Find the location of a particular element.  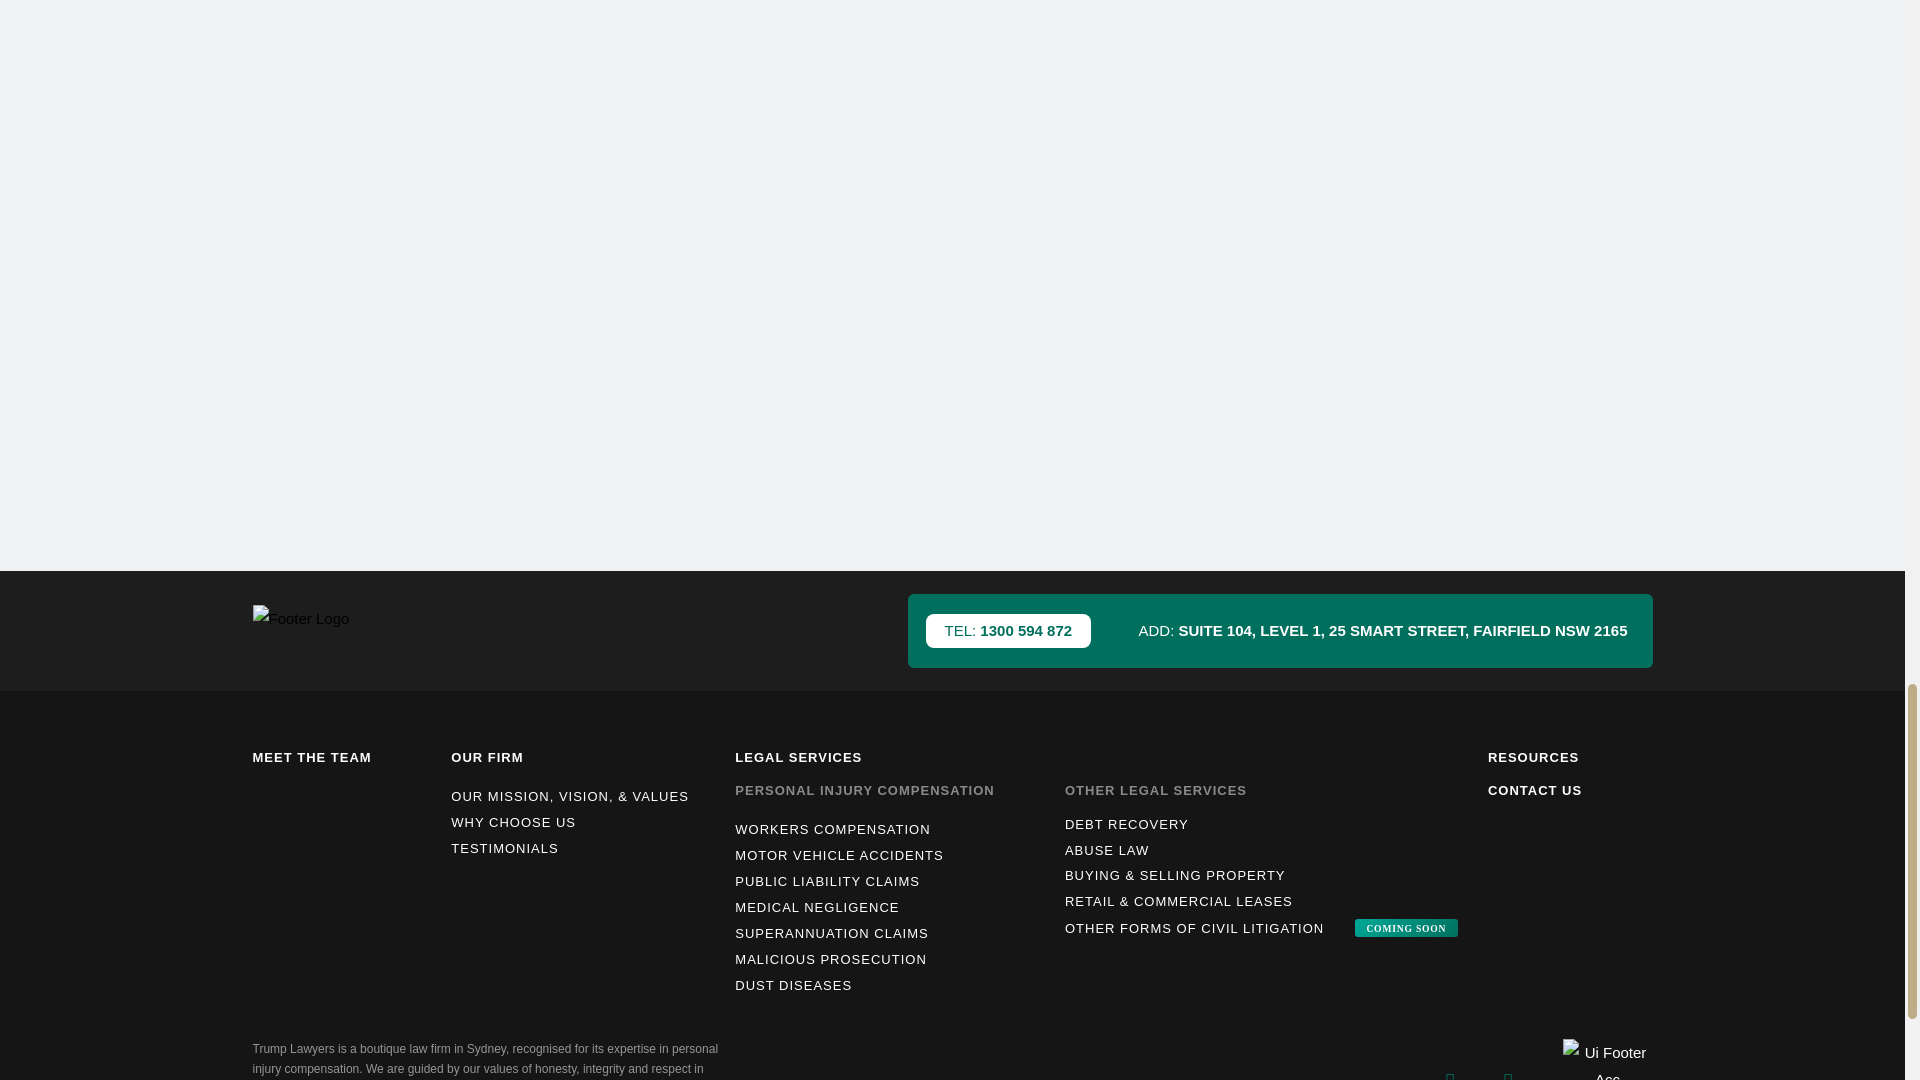

MOTOR VEHICLE ACCIDENTS is located at coordinates (894, 856).